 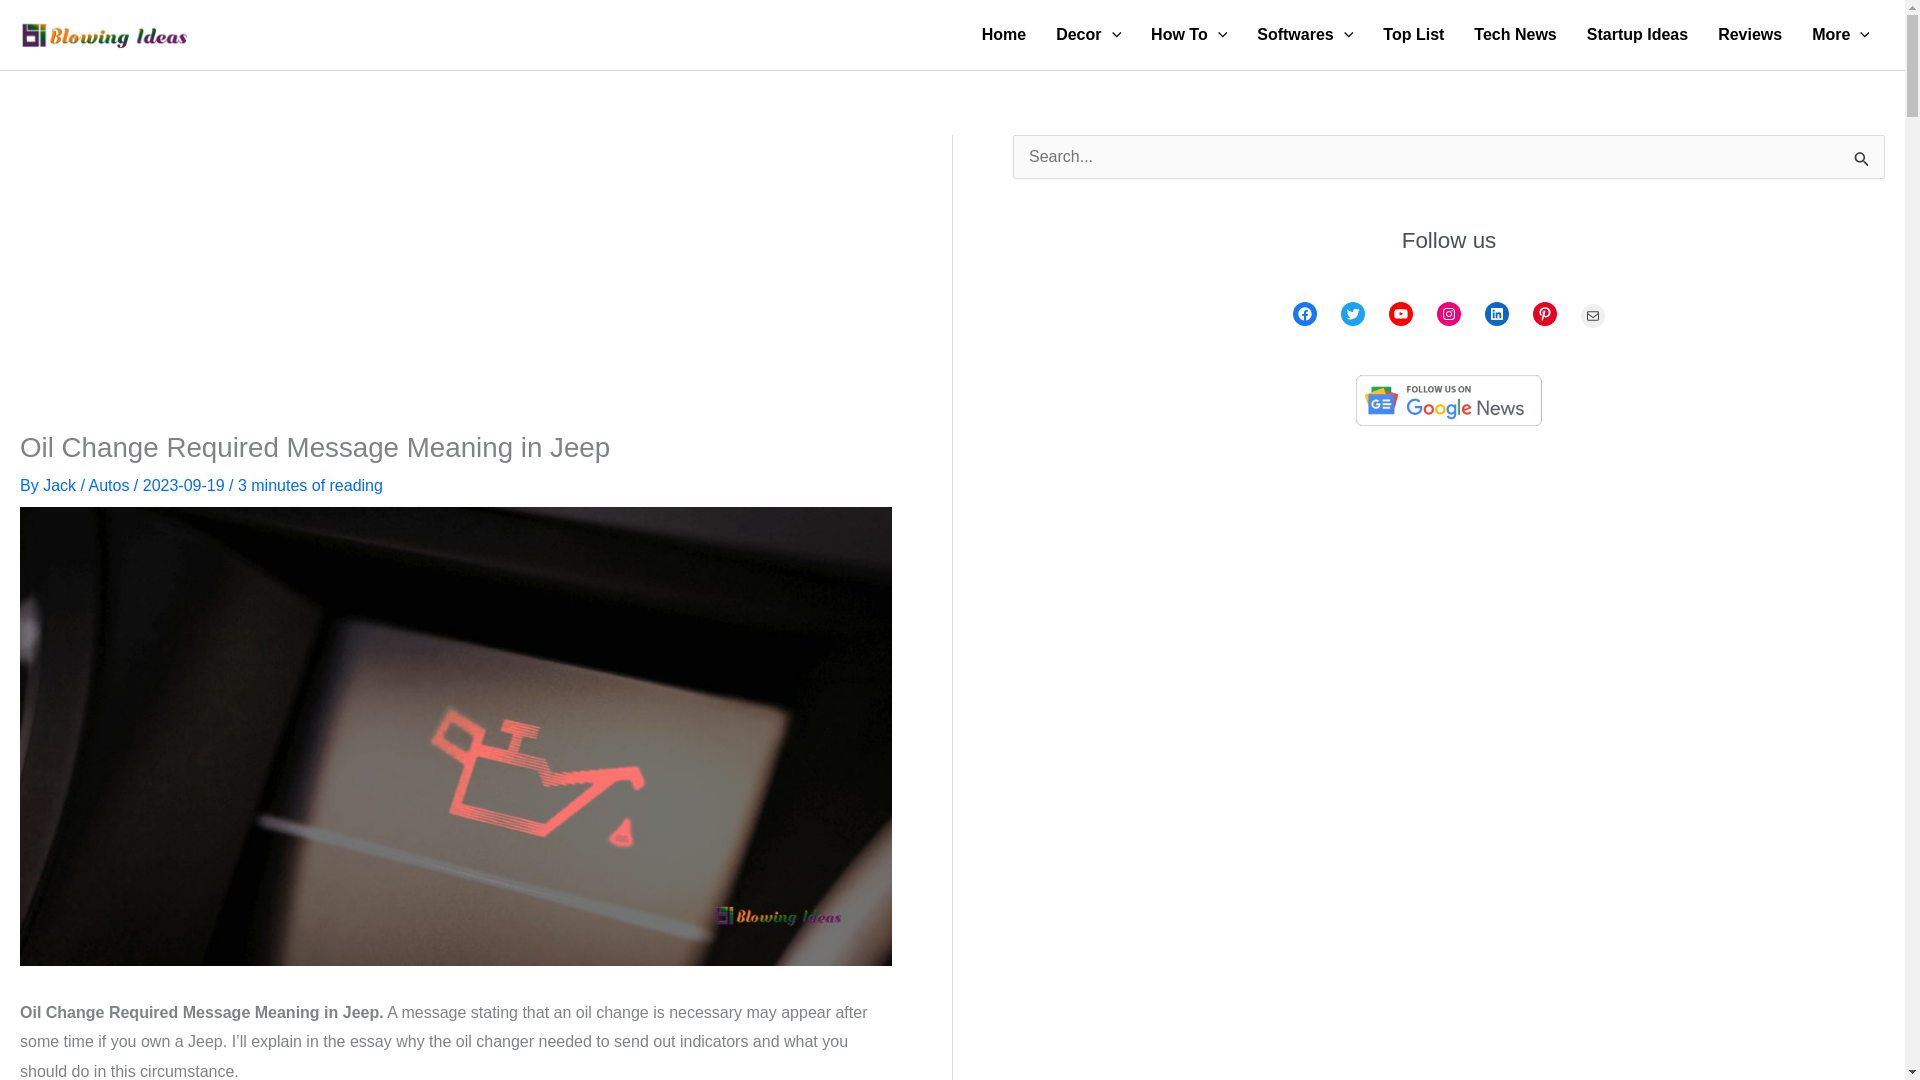 What do you see at coordinates (1638, 35) in the screenshot?
I see `Startup Ideas` at bounding box center [1638, 35].